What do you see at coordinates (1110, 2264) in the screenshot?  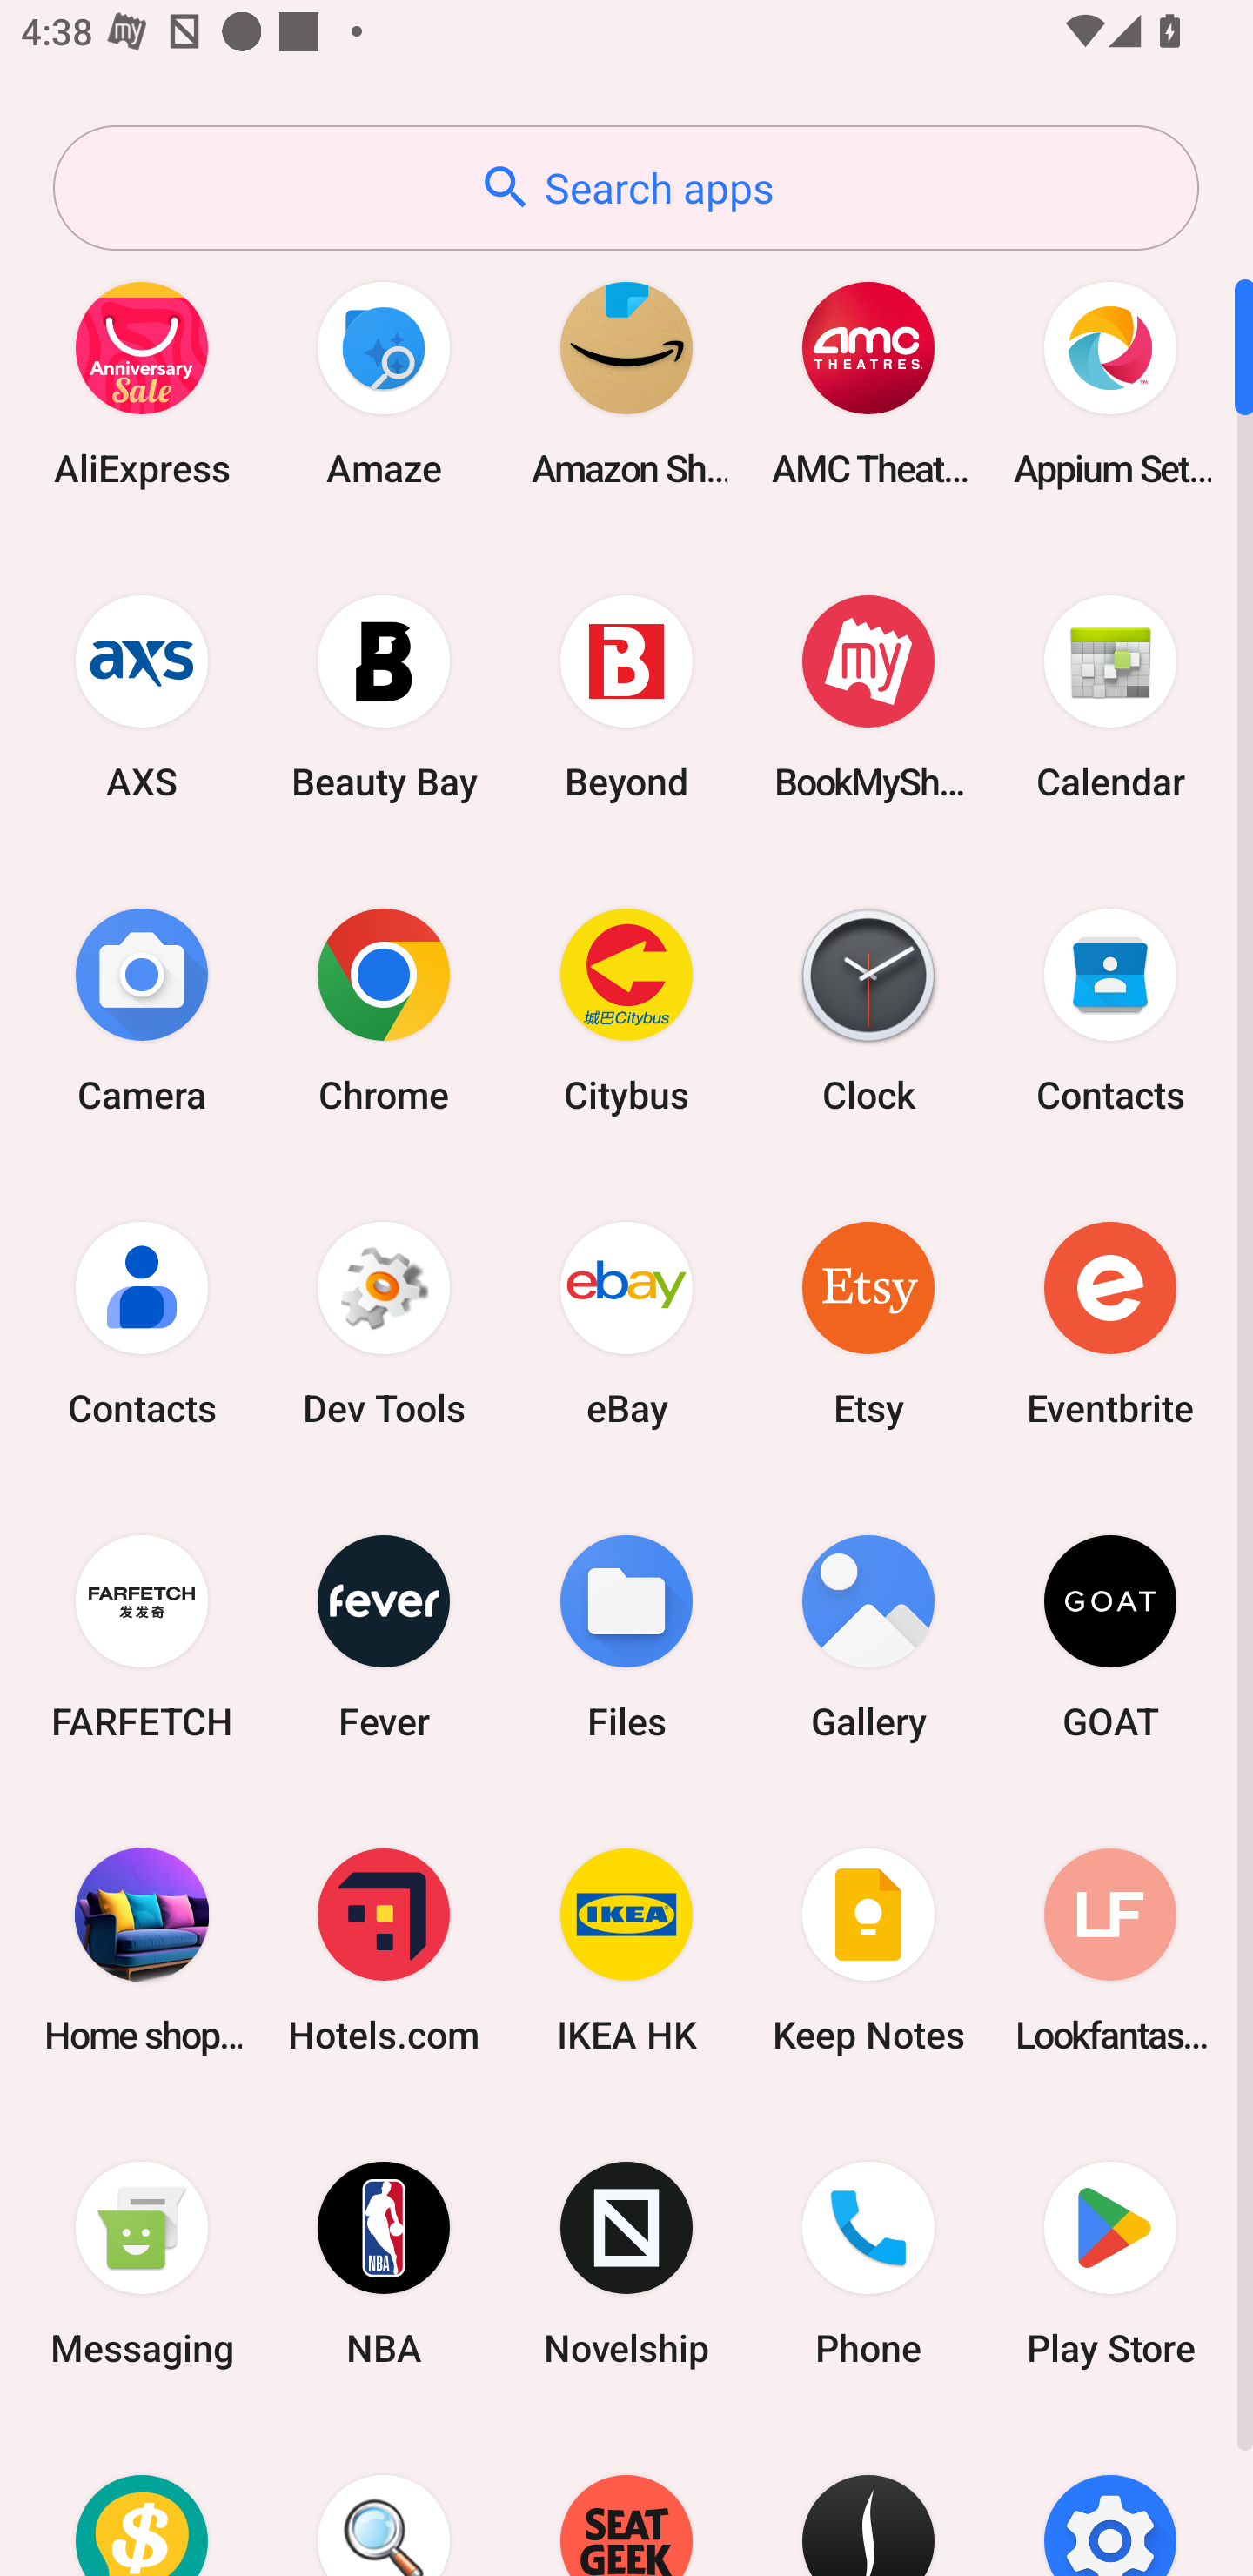 I see `Play Store` at bounding box center [1110, 2264].